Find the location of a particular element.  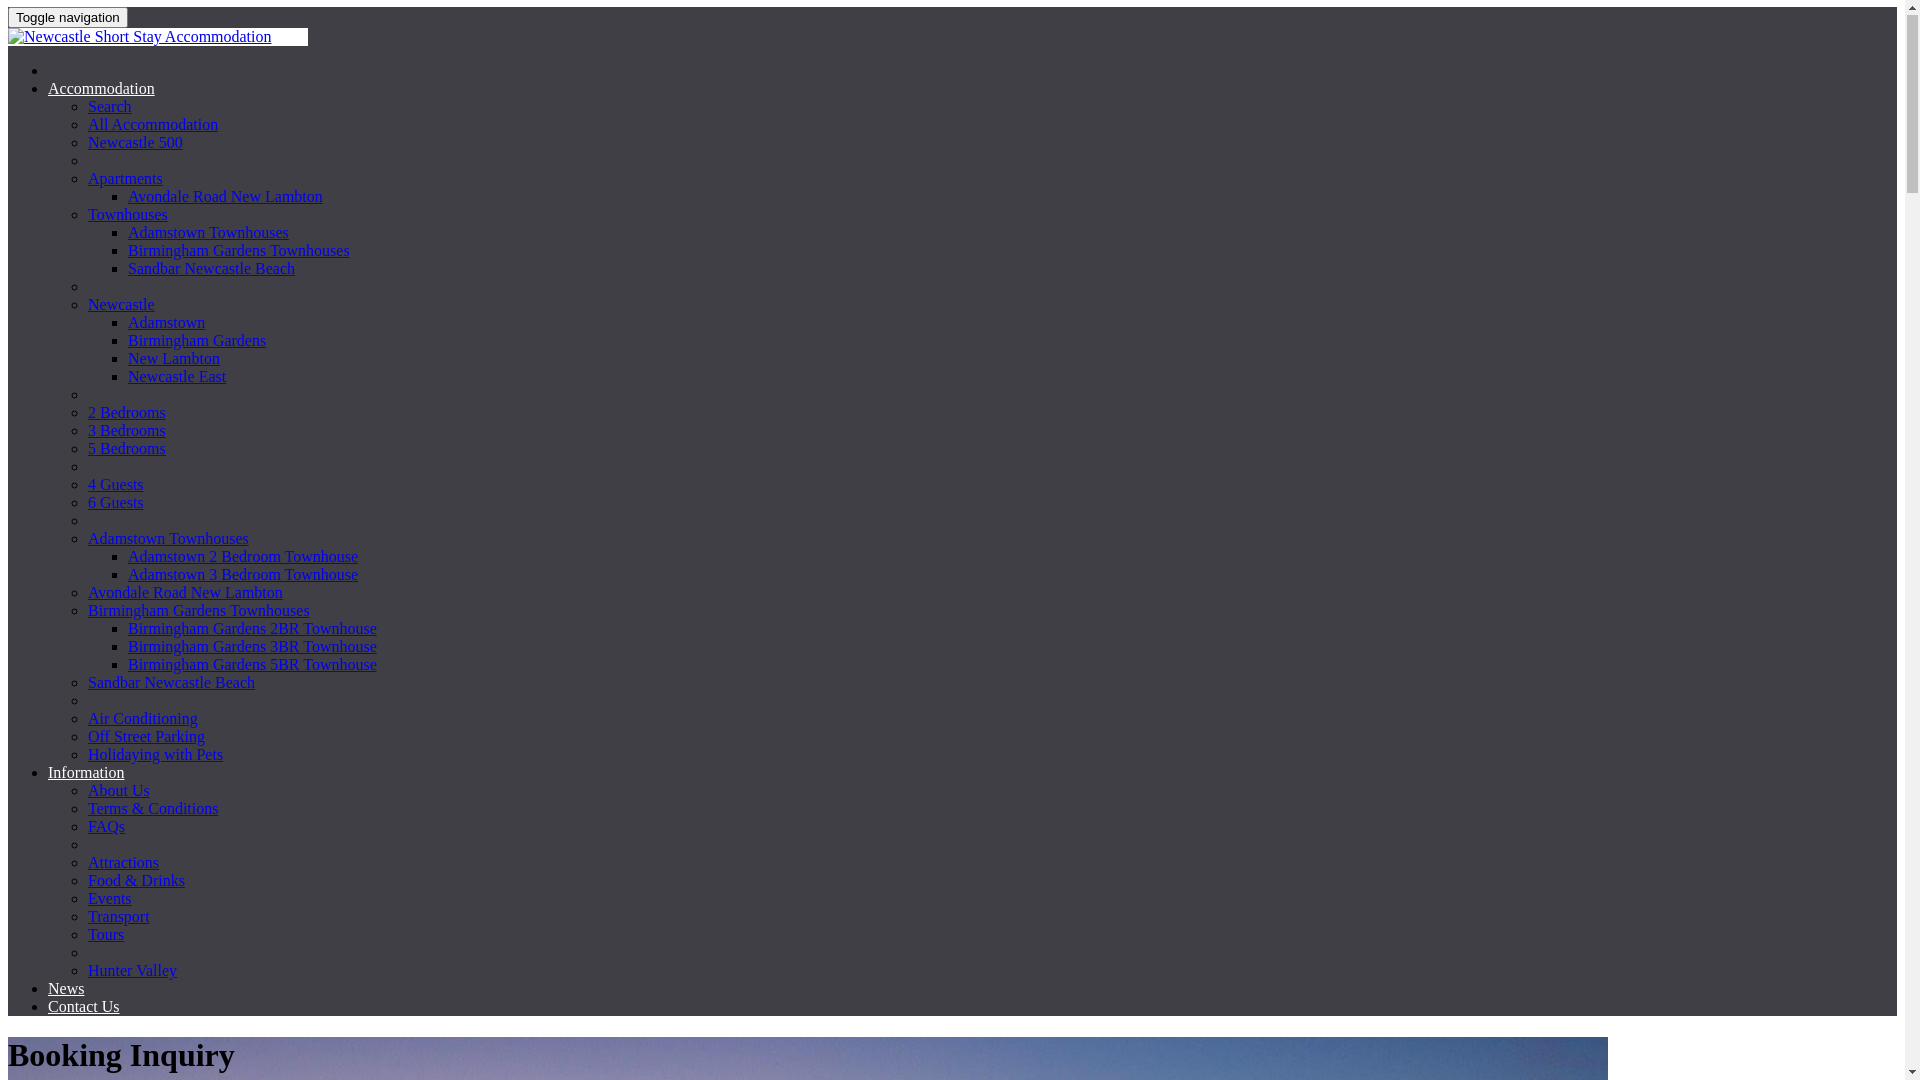

Adamstown 3 Bedroom Townhouse is located at coordinates (243, 576).